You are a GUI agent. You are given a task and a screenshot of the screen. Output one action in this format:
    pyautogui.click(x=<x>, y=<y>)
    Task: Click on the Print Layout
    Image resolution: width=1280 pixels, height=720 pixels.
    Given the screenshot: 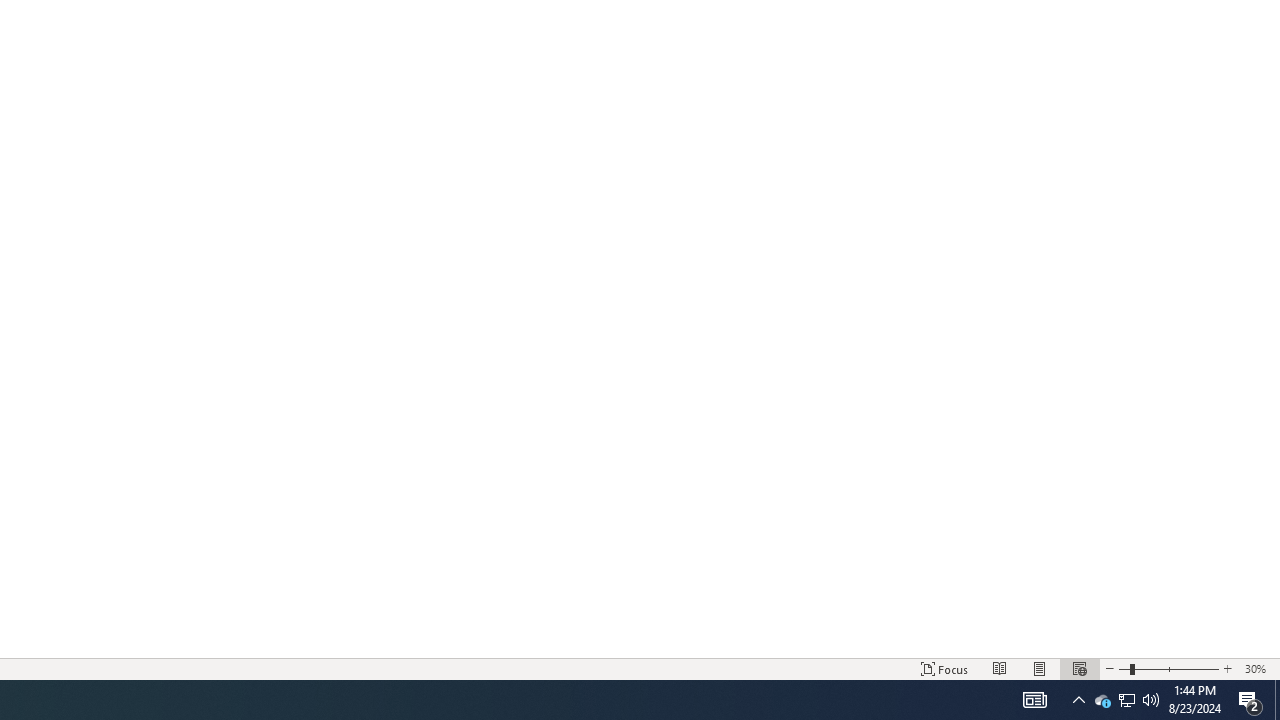 What is the action you would take?
    pyautogui.click(x=1040, y=668)
    